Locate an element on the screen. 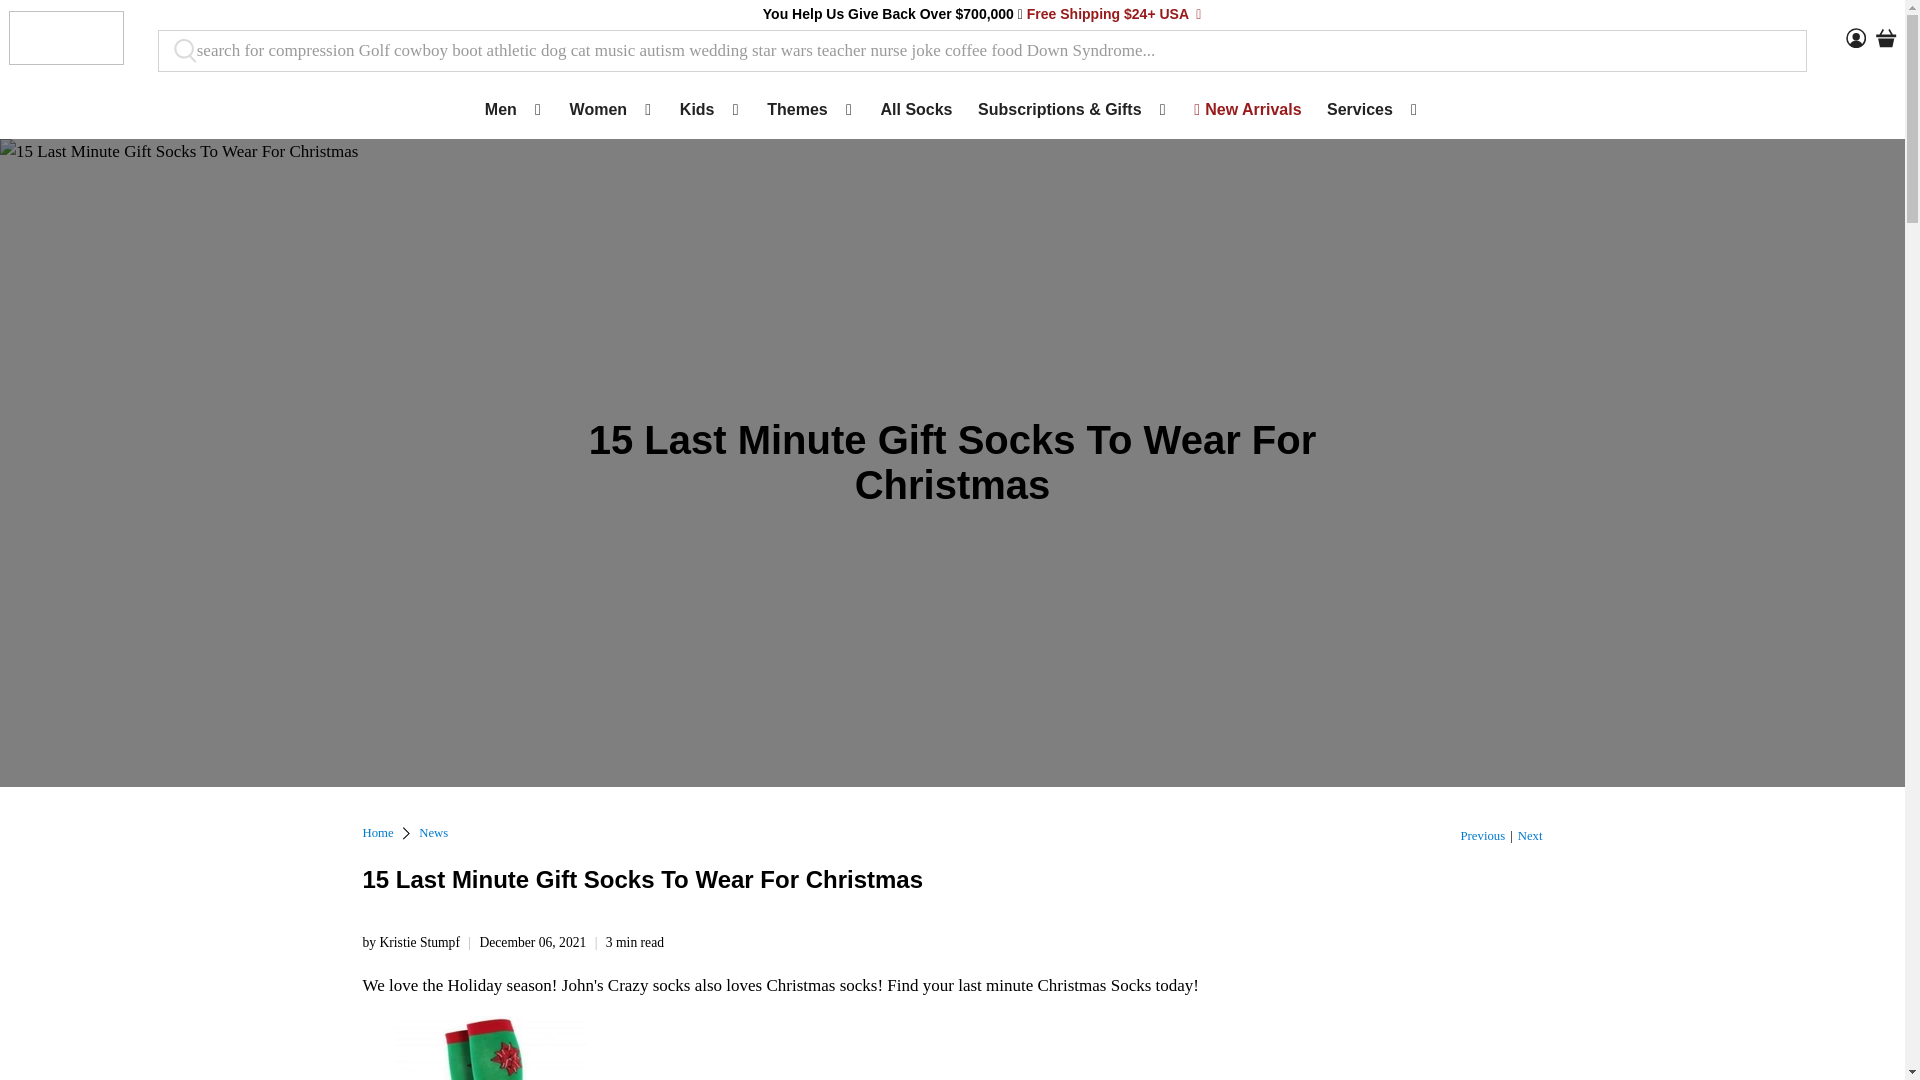 The width and height of the screenshot is (1920, 1080). Johns Crazy Socks is located at coordinates (64, 37).